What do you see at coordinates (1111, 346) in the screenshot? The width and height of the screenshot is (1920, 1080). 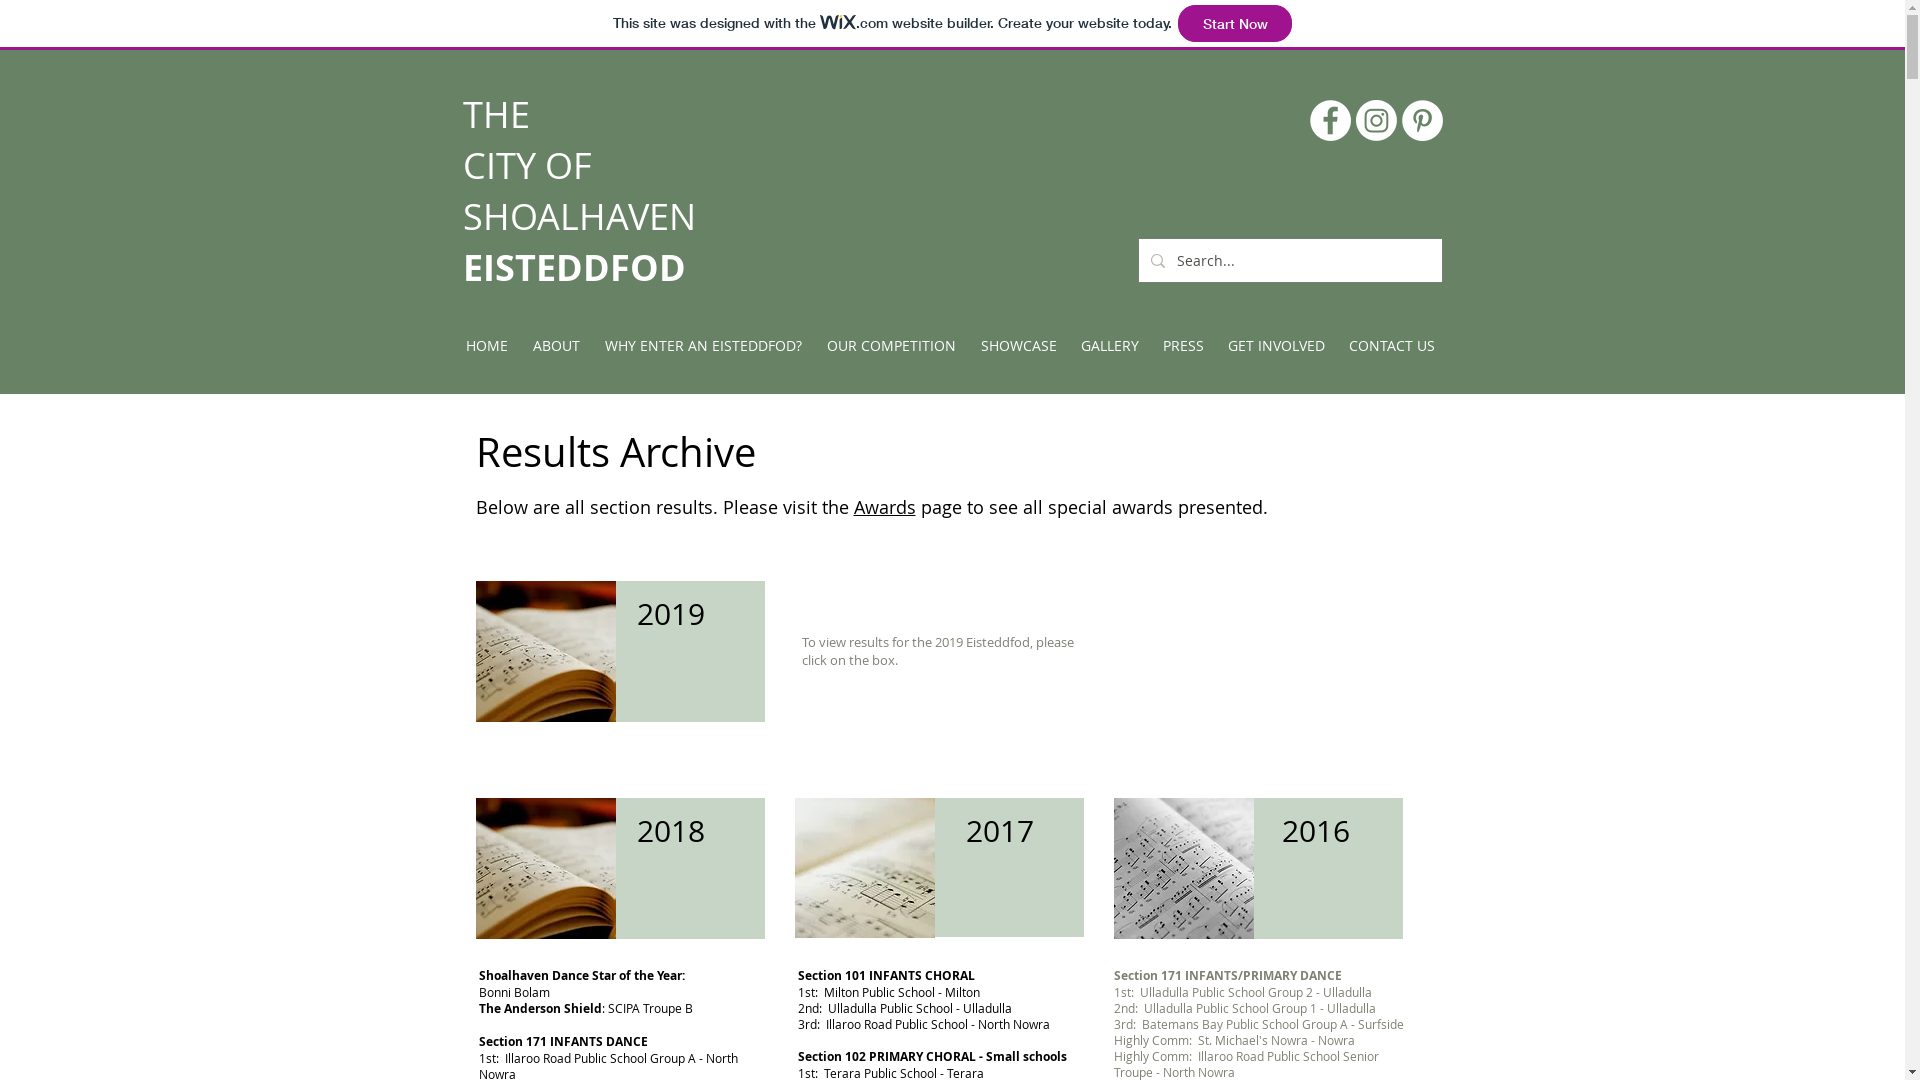 I see `GALLERY` at bounding box center [1111, 346].